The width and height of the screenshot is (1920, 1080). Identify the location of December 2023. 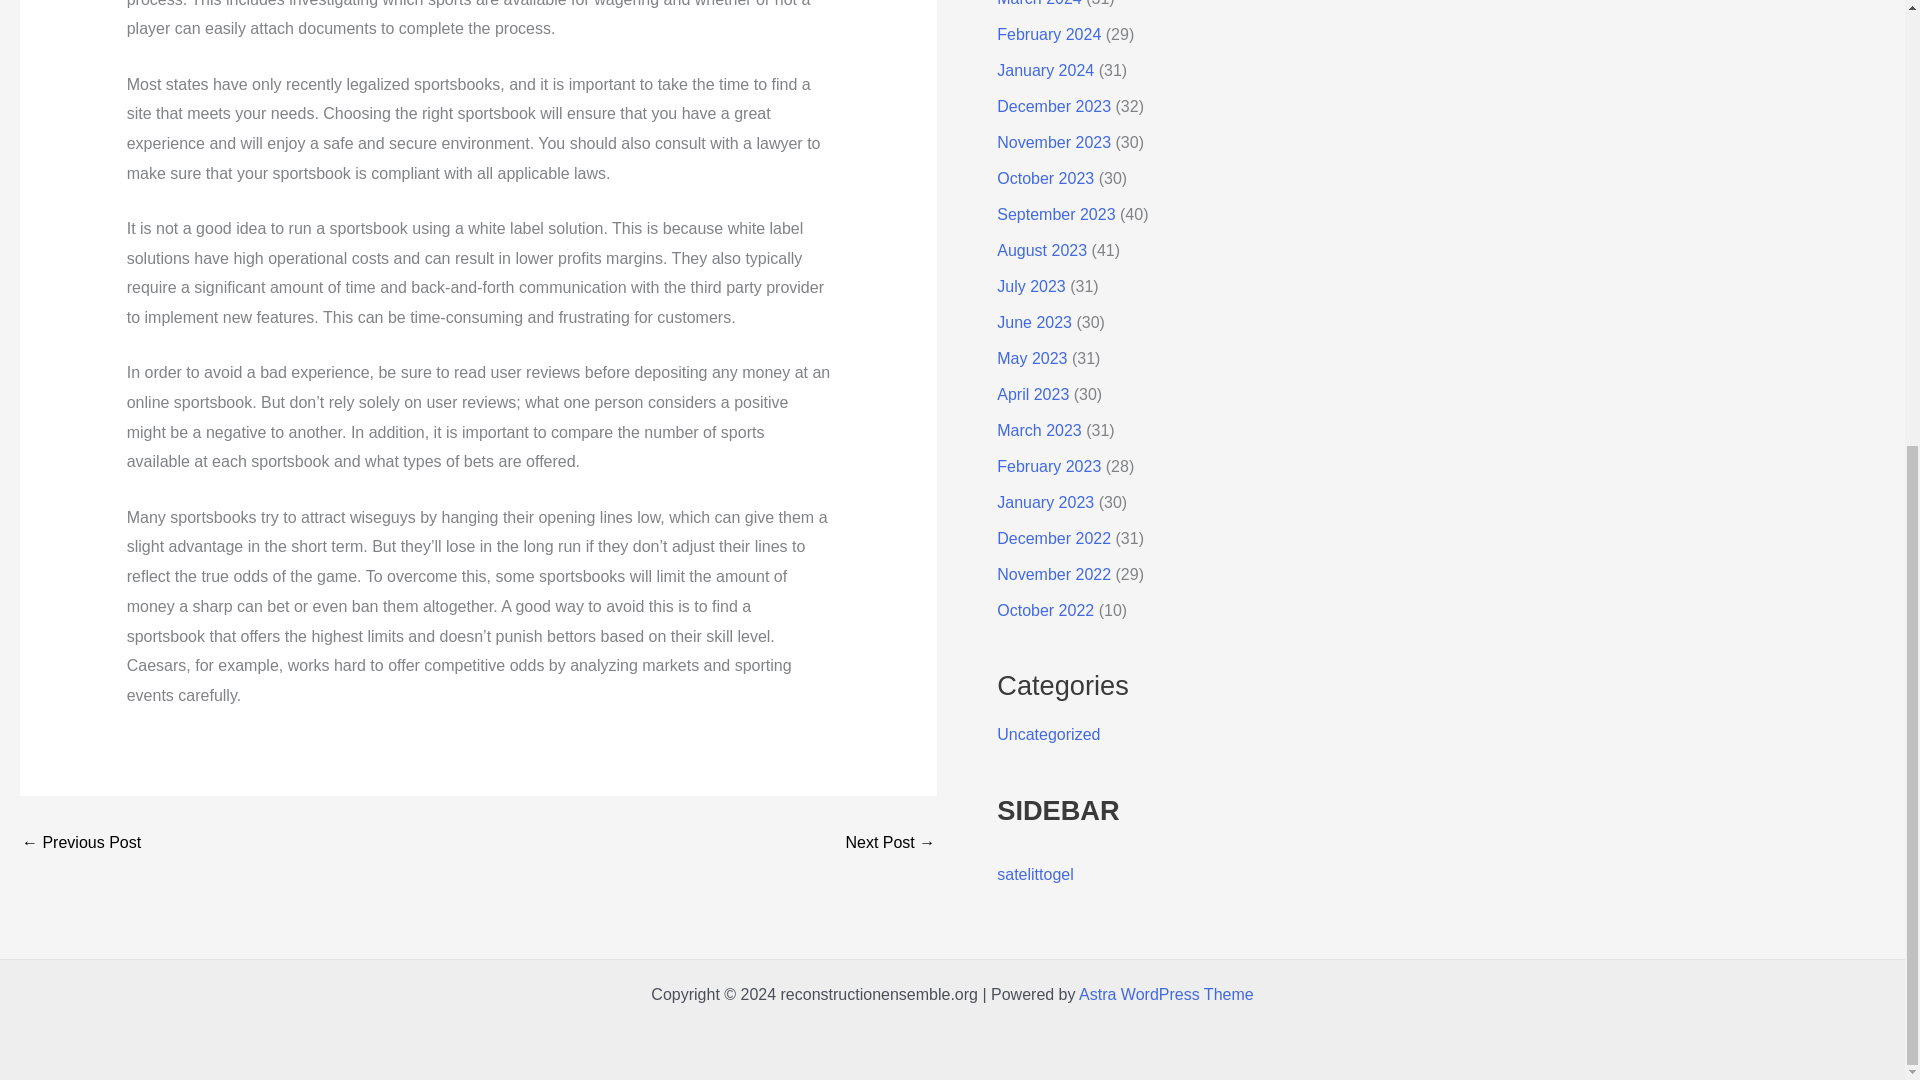
(1054, 106).